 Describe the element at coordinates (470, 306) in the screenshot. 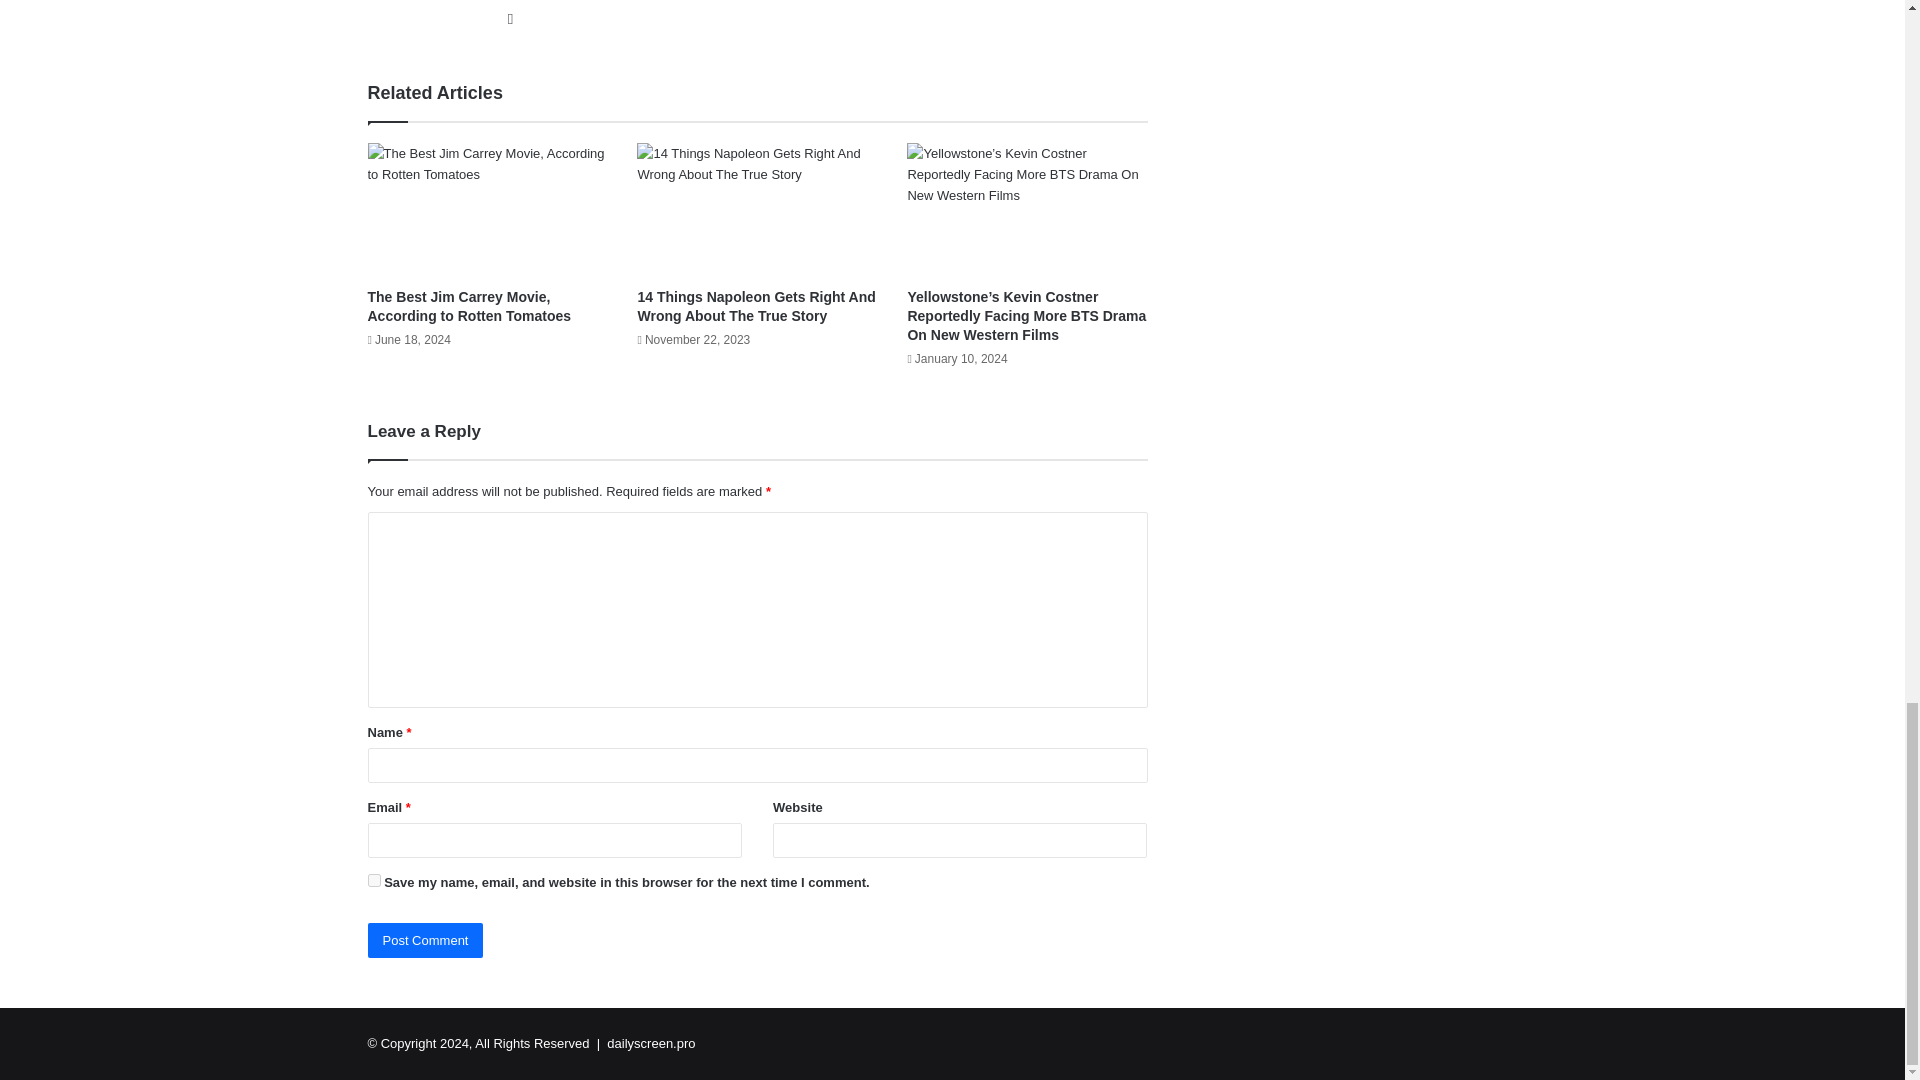

I see `The Best Jim Carrey Movie, According to Rotten Tomatoes` at that location.